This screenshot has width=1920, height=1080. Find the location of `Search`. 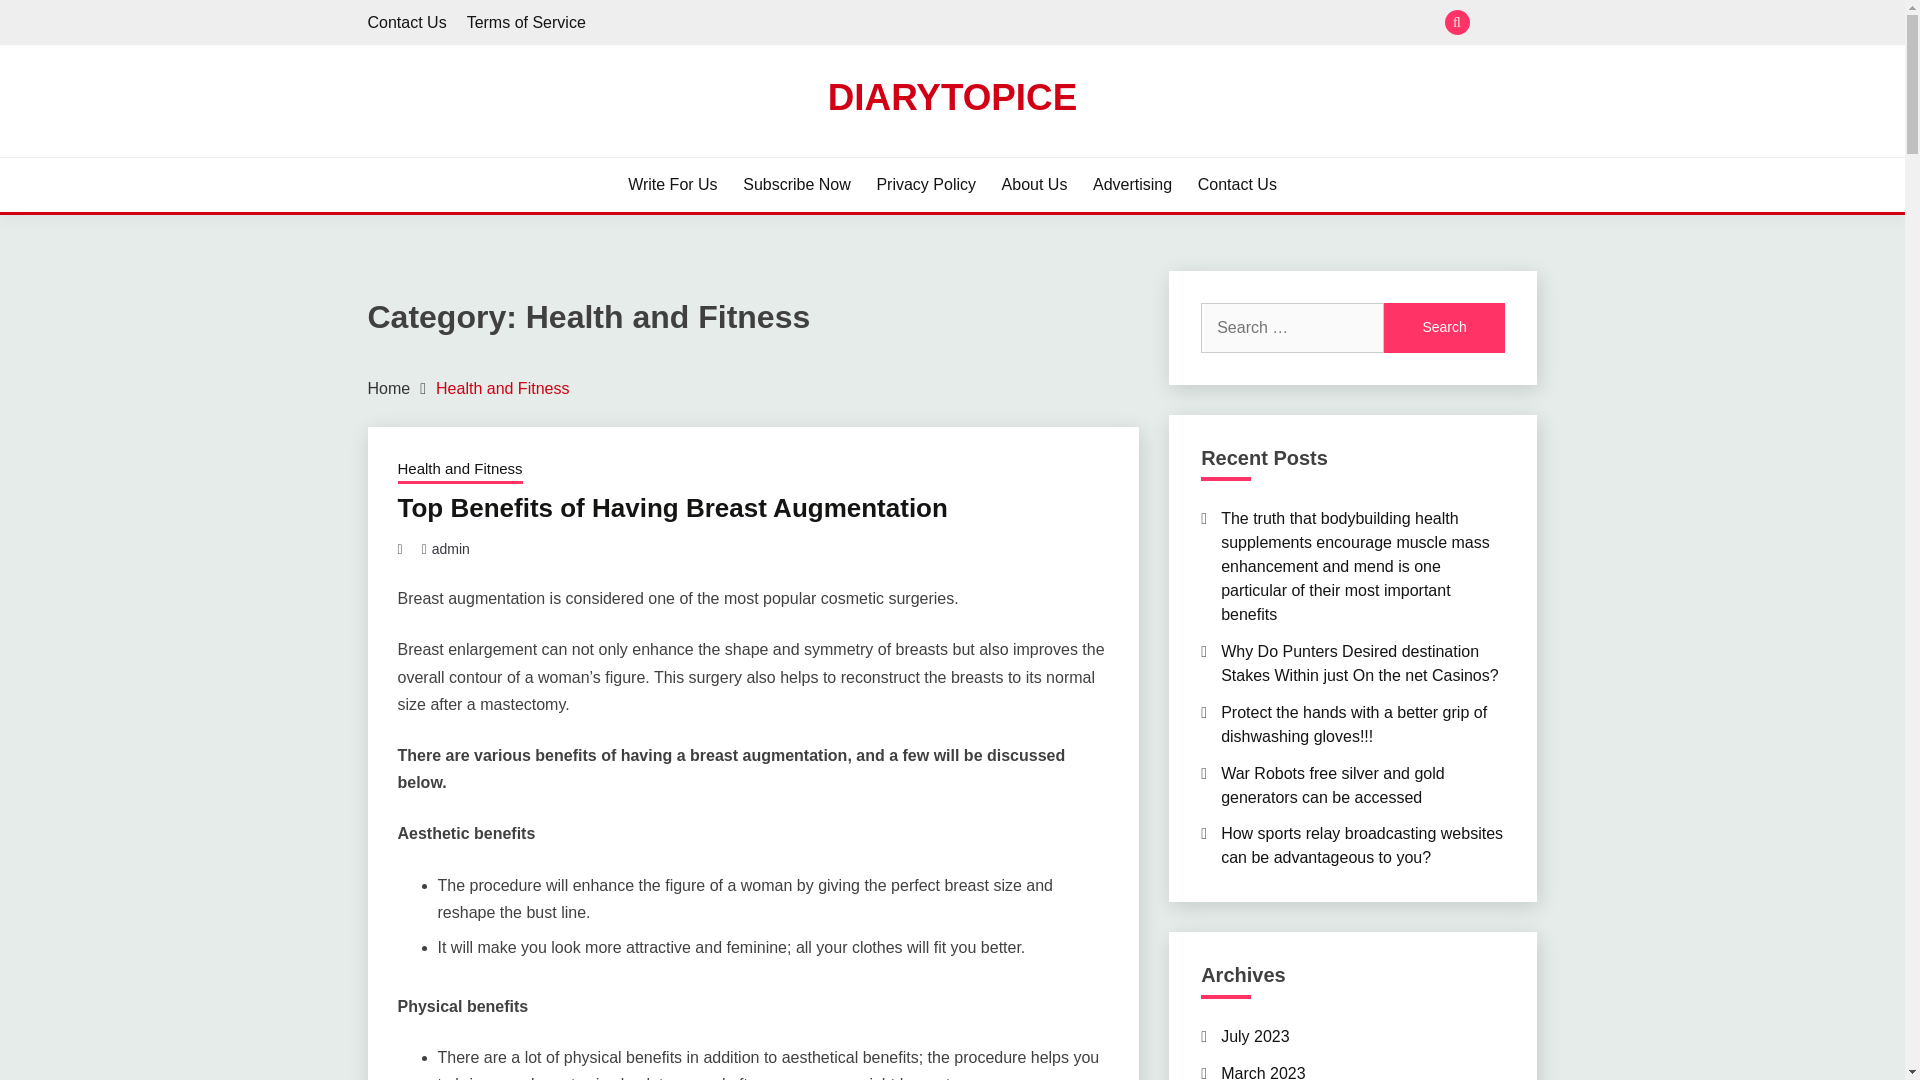

Search is located at coordinates (1444, 328).